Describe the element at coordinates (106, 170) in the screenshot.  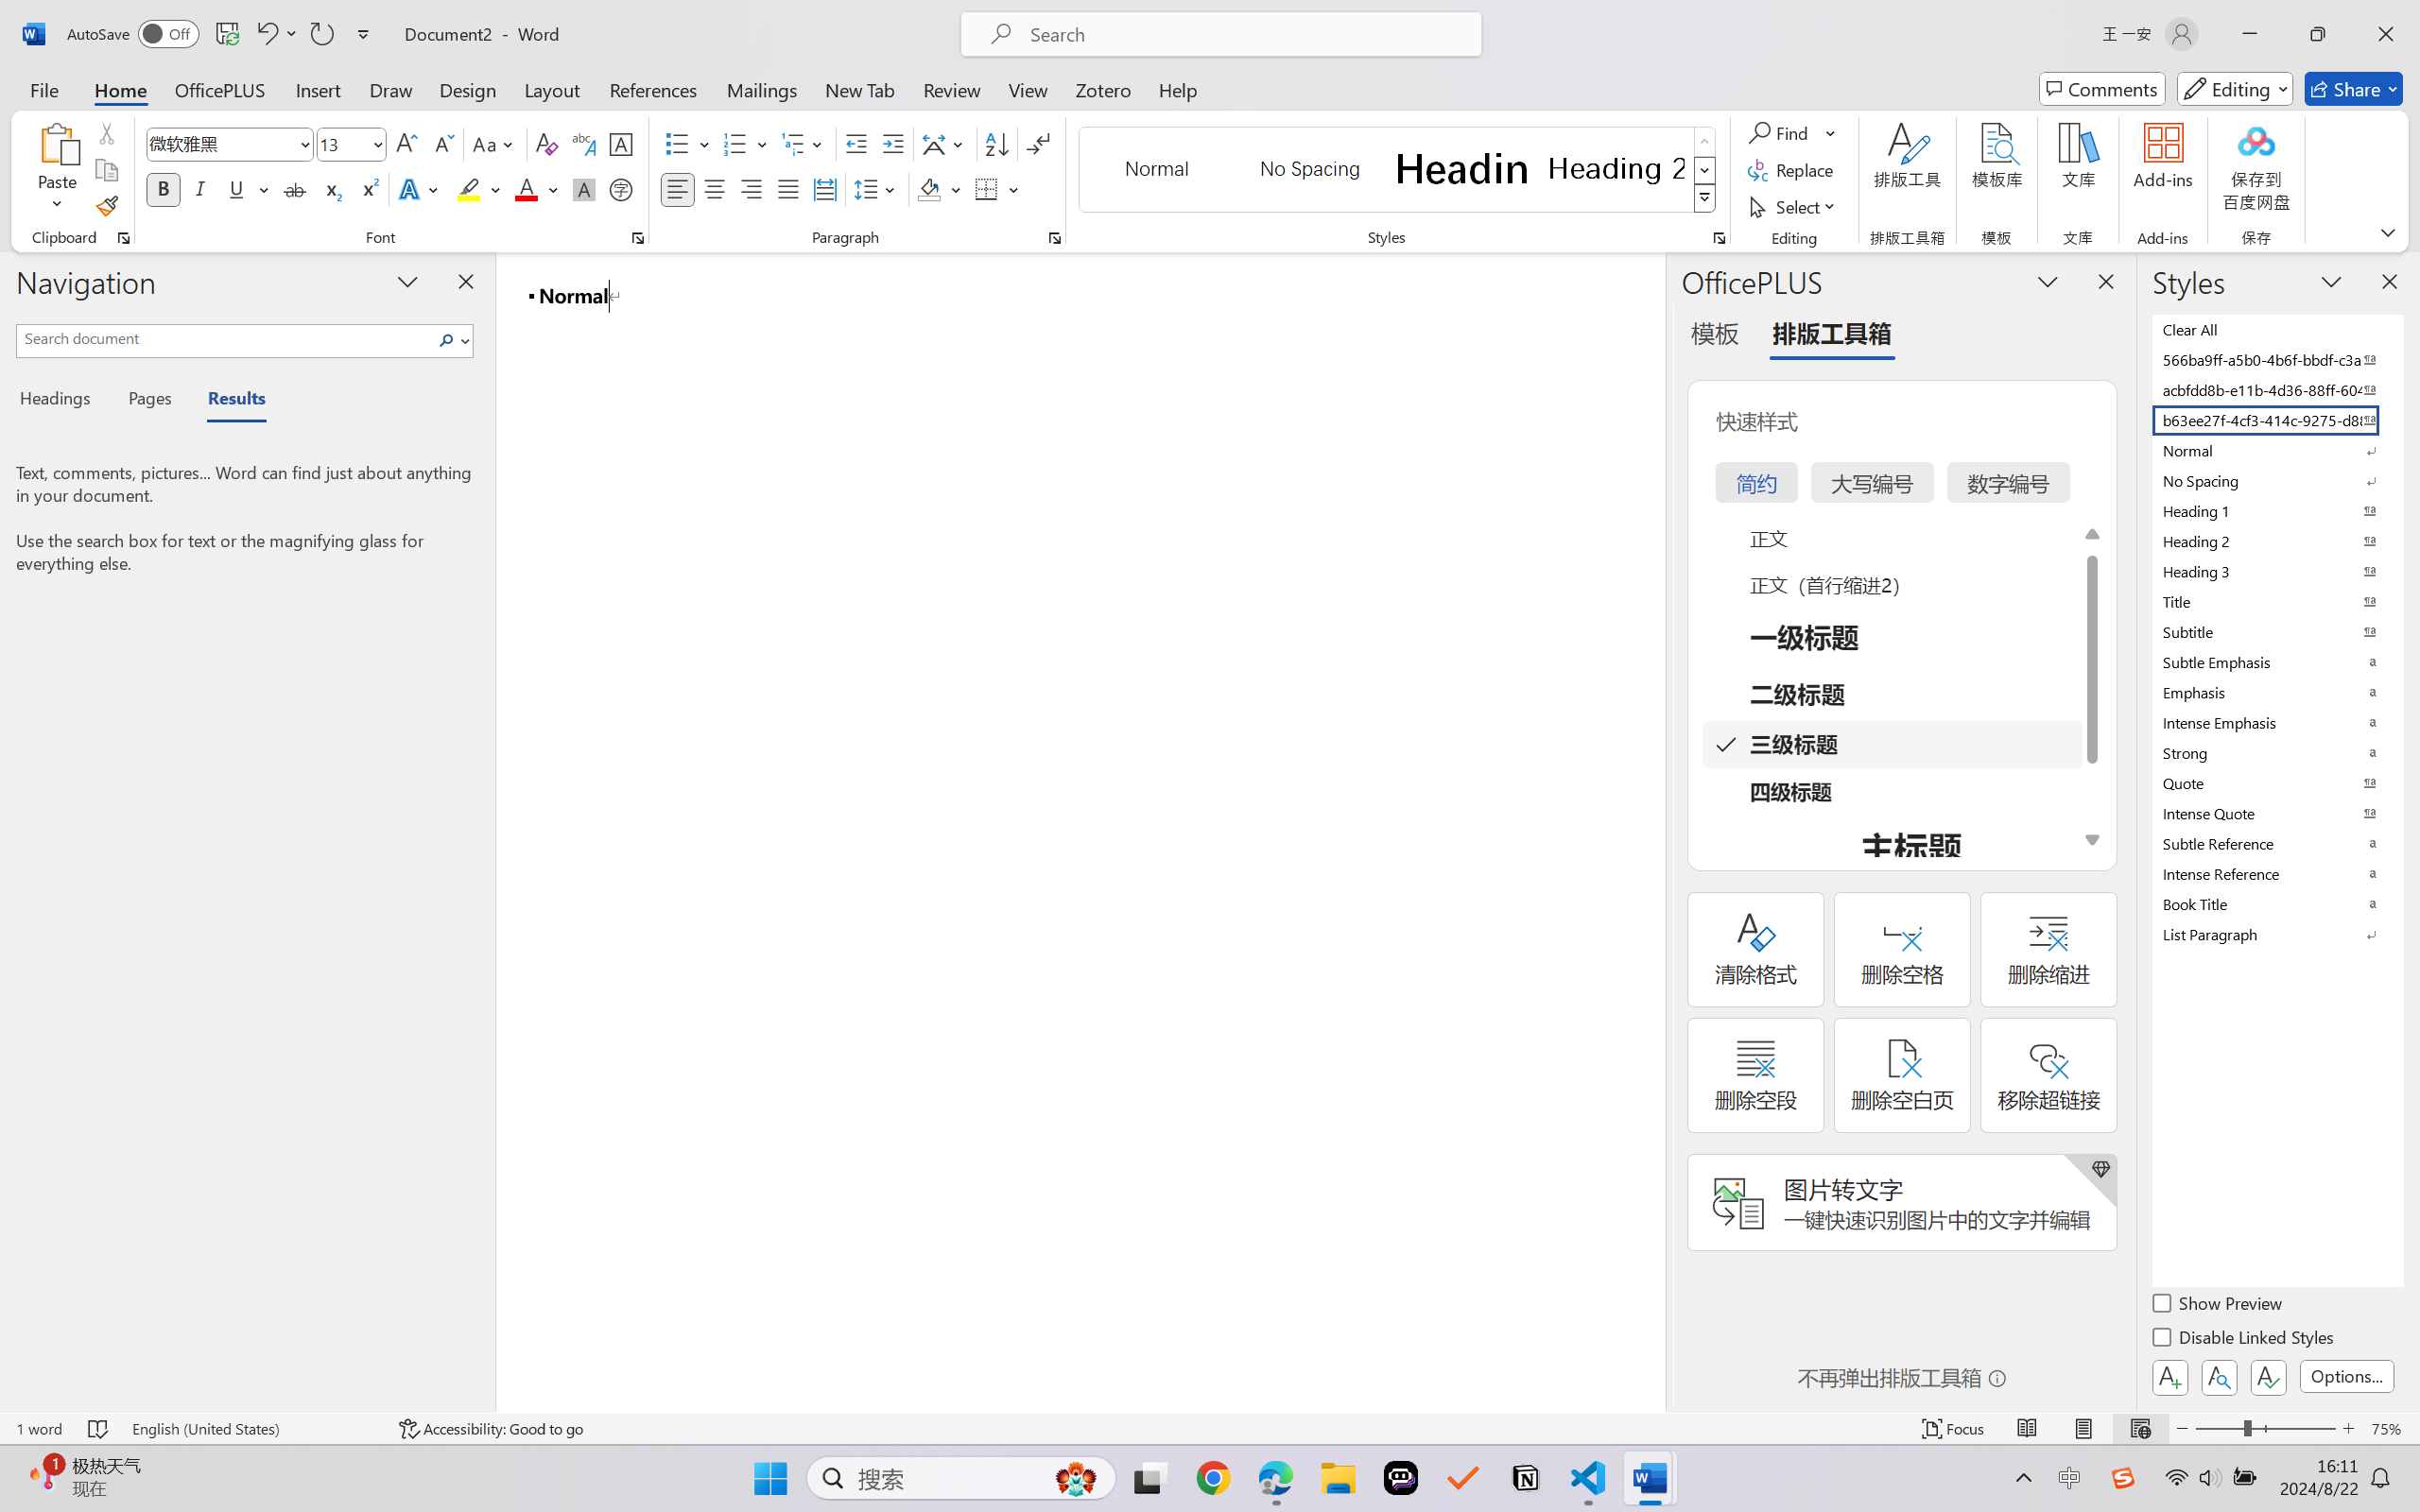
I see `Copy` at that location.